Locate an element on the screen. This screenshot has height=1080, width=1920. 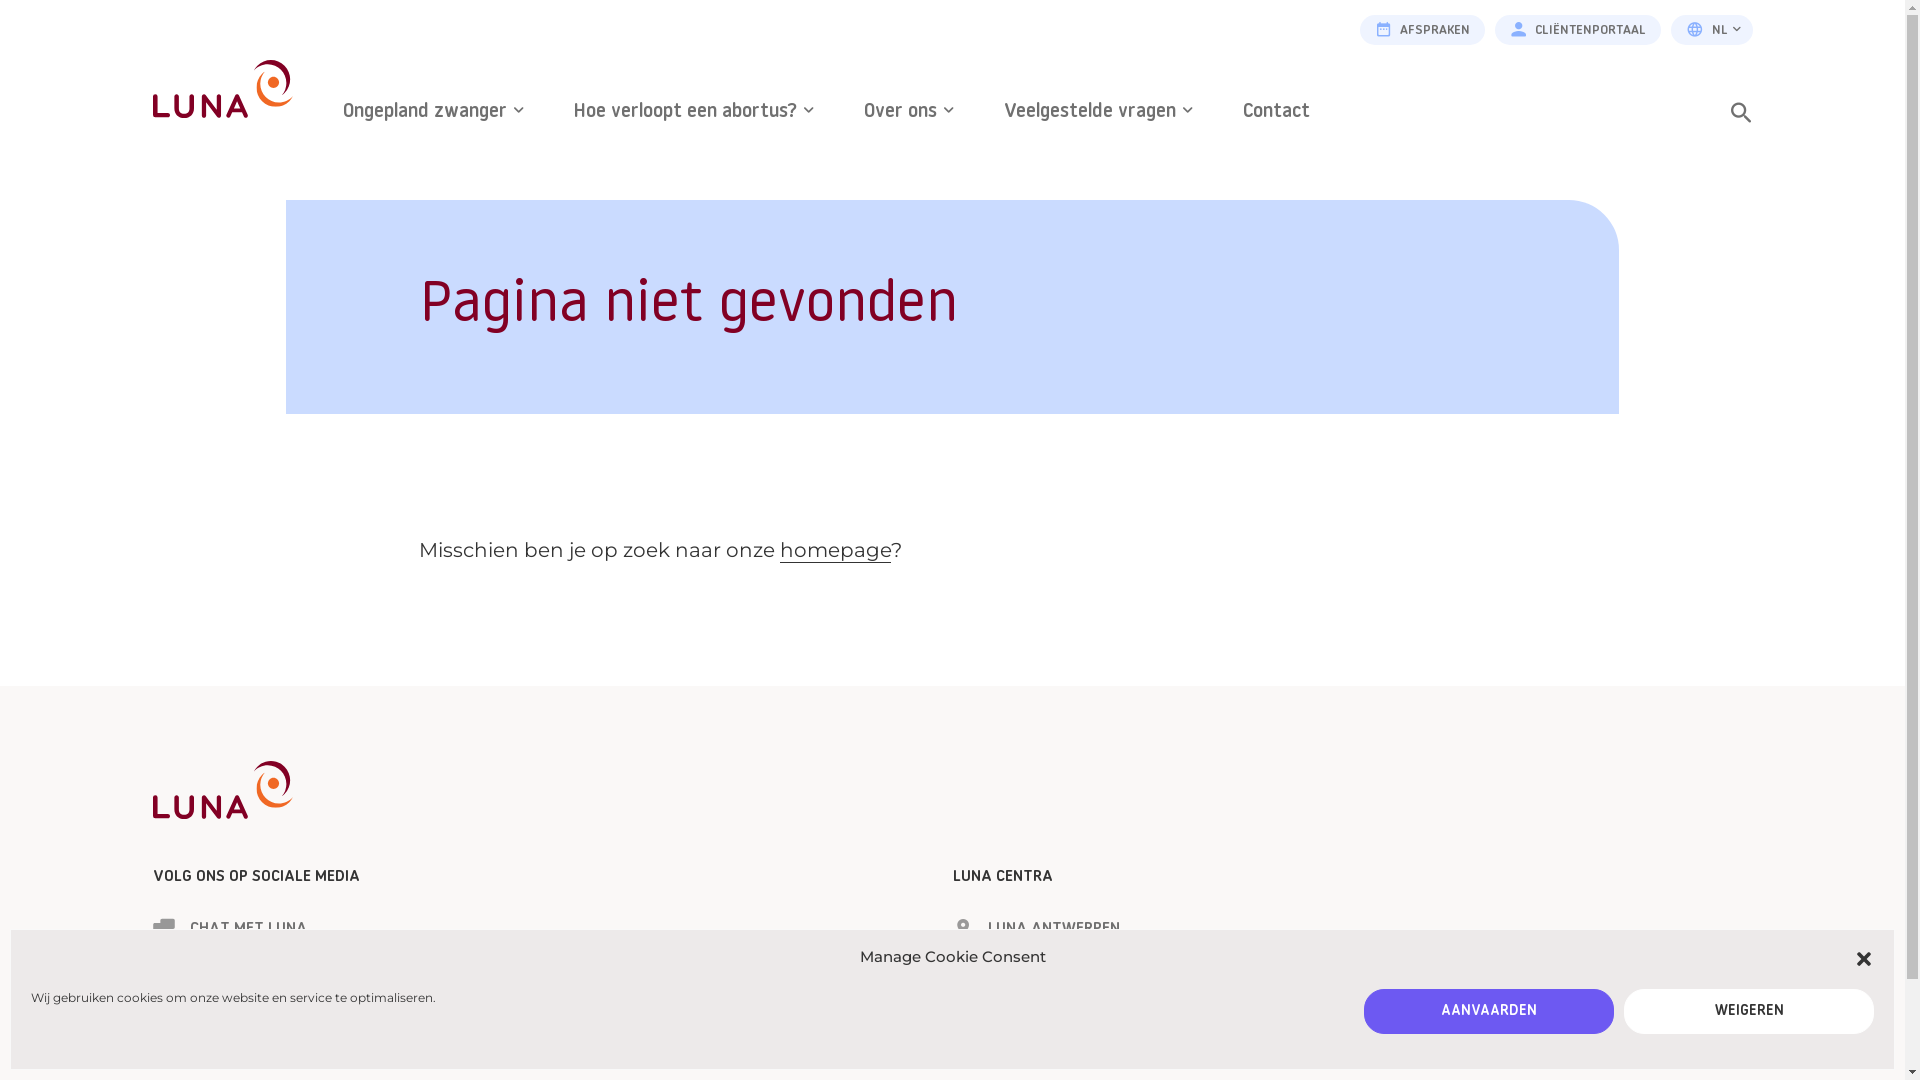
LUNA GENT is located at coordinates (1010, 961).